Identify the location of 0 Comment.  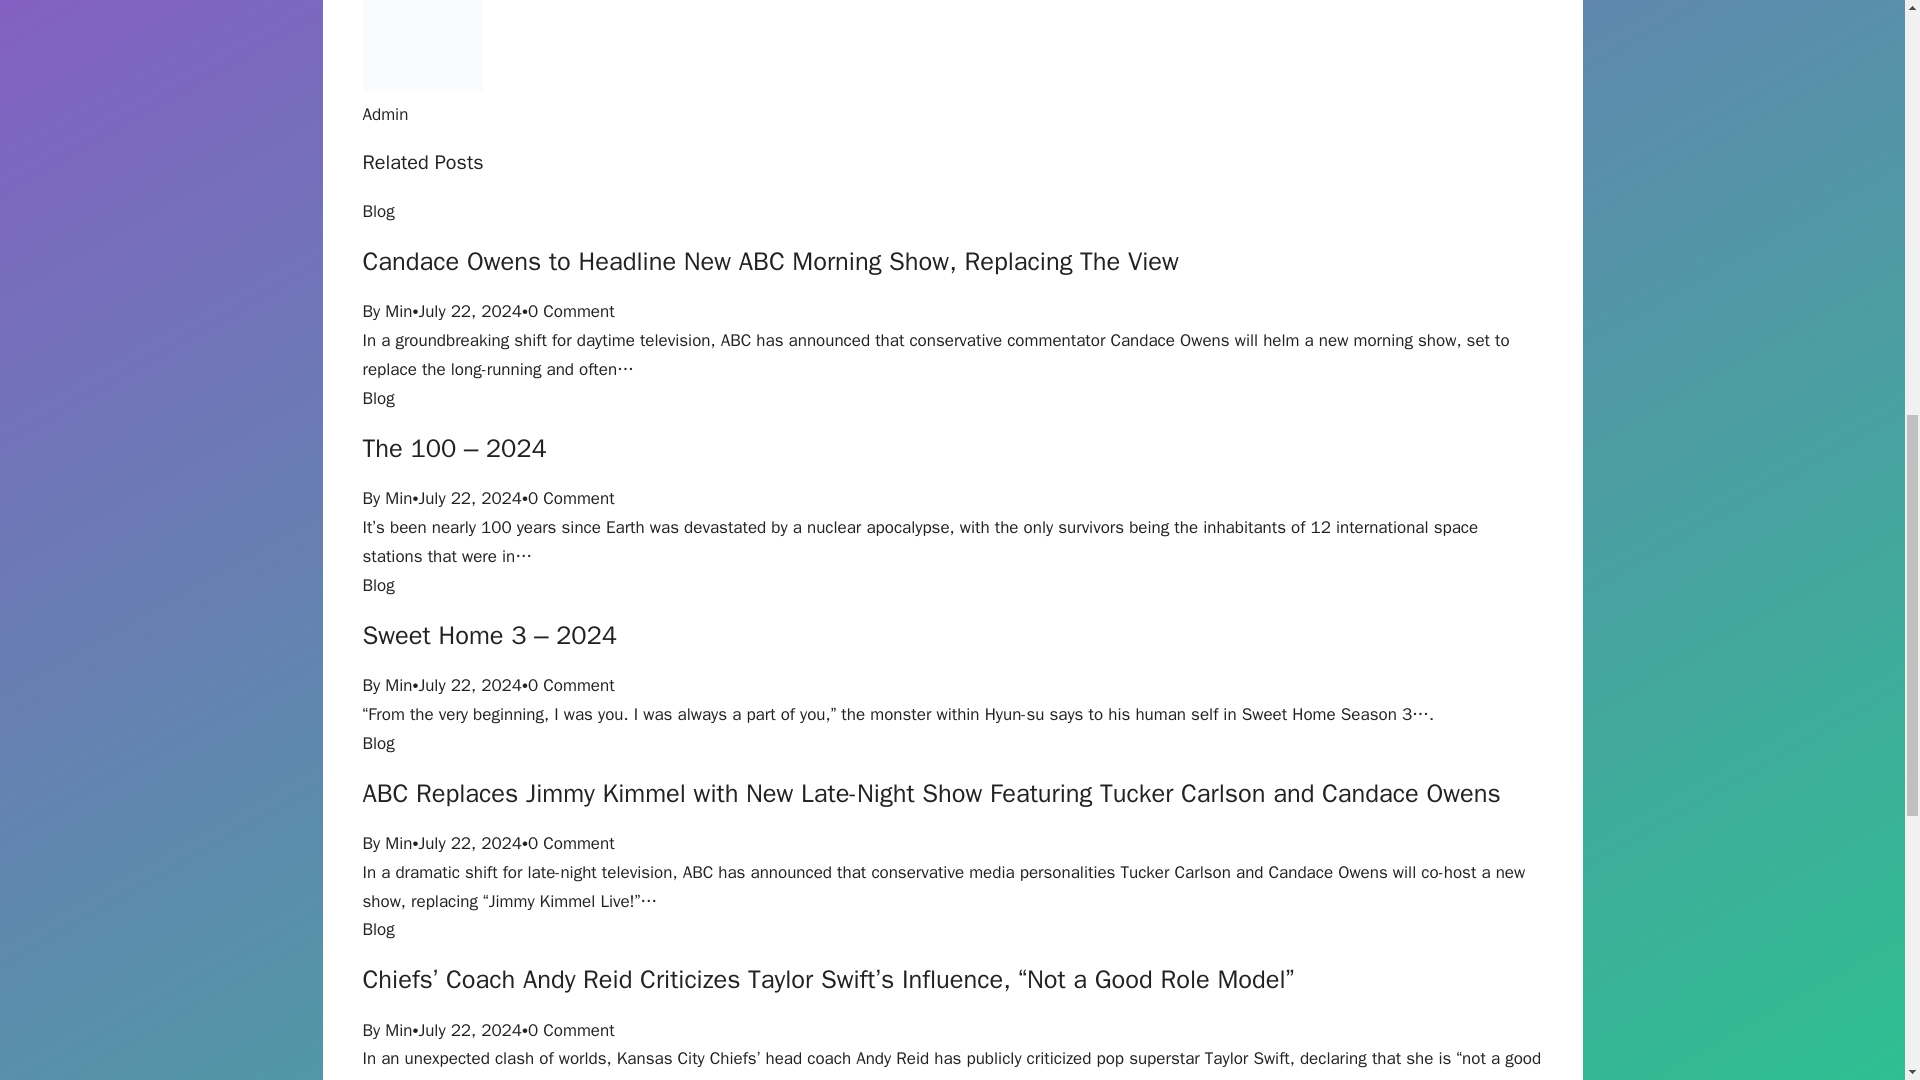
(571, 843).